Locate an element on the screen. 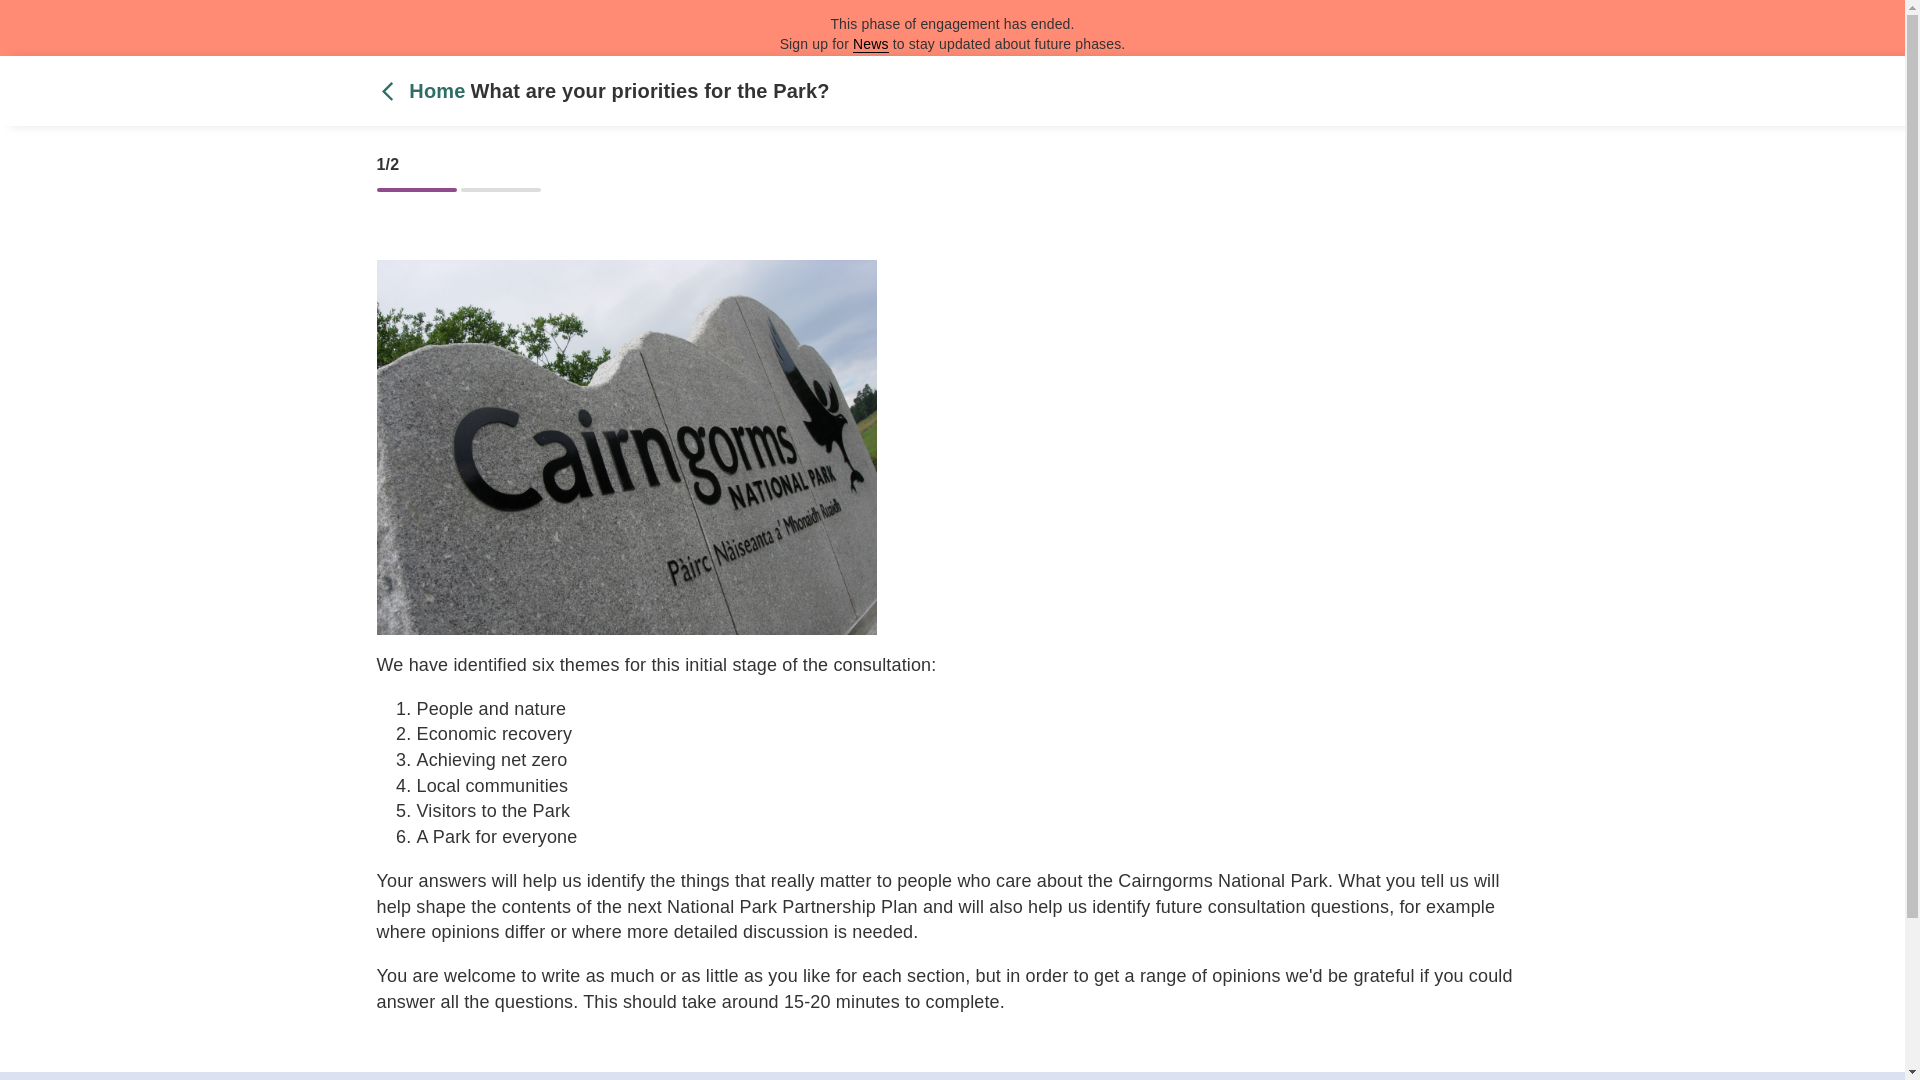  Home is located at coordinates (423, 92).